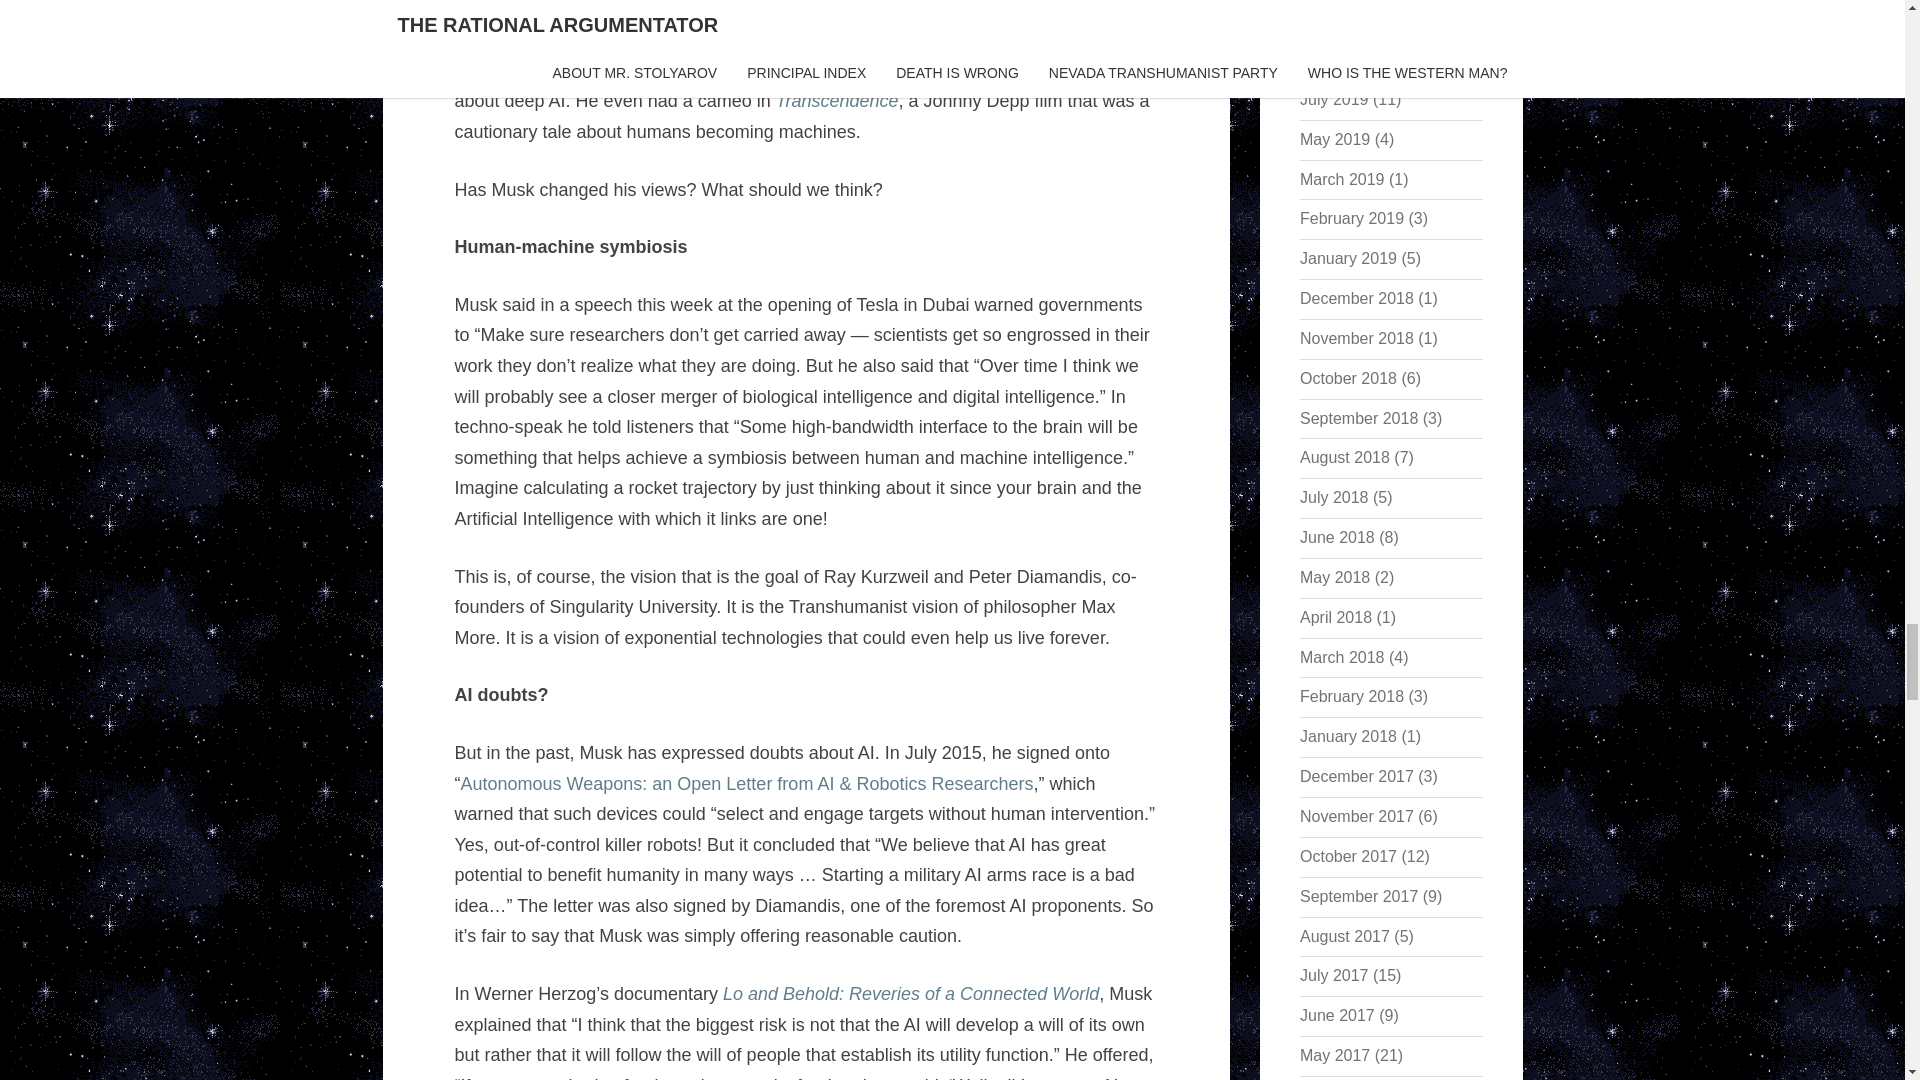 This screenshot has height=1080, width=1920. I want to click on Transcendence, so click(836, 100).